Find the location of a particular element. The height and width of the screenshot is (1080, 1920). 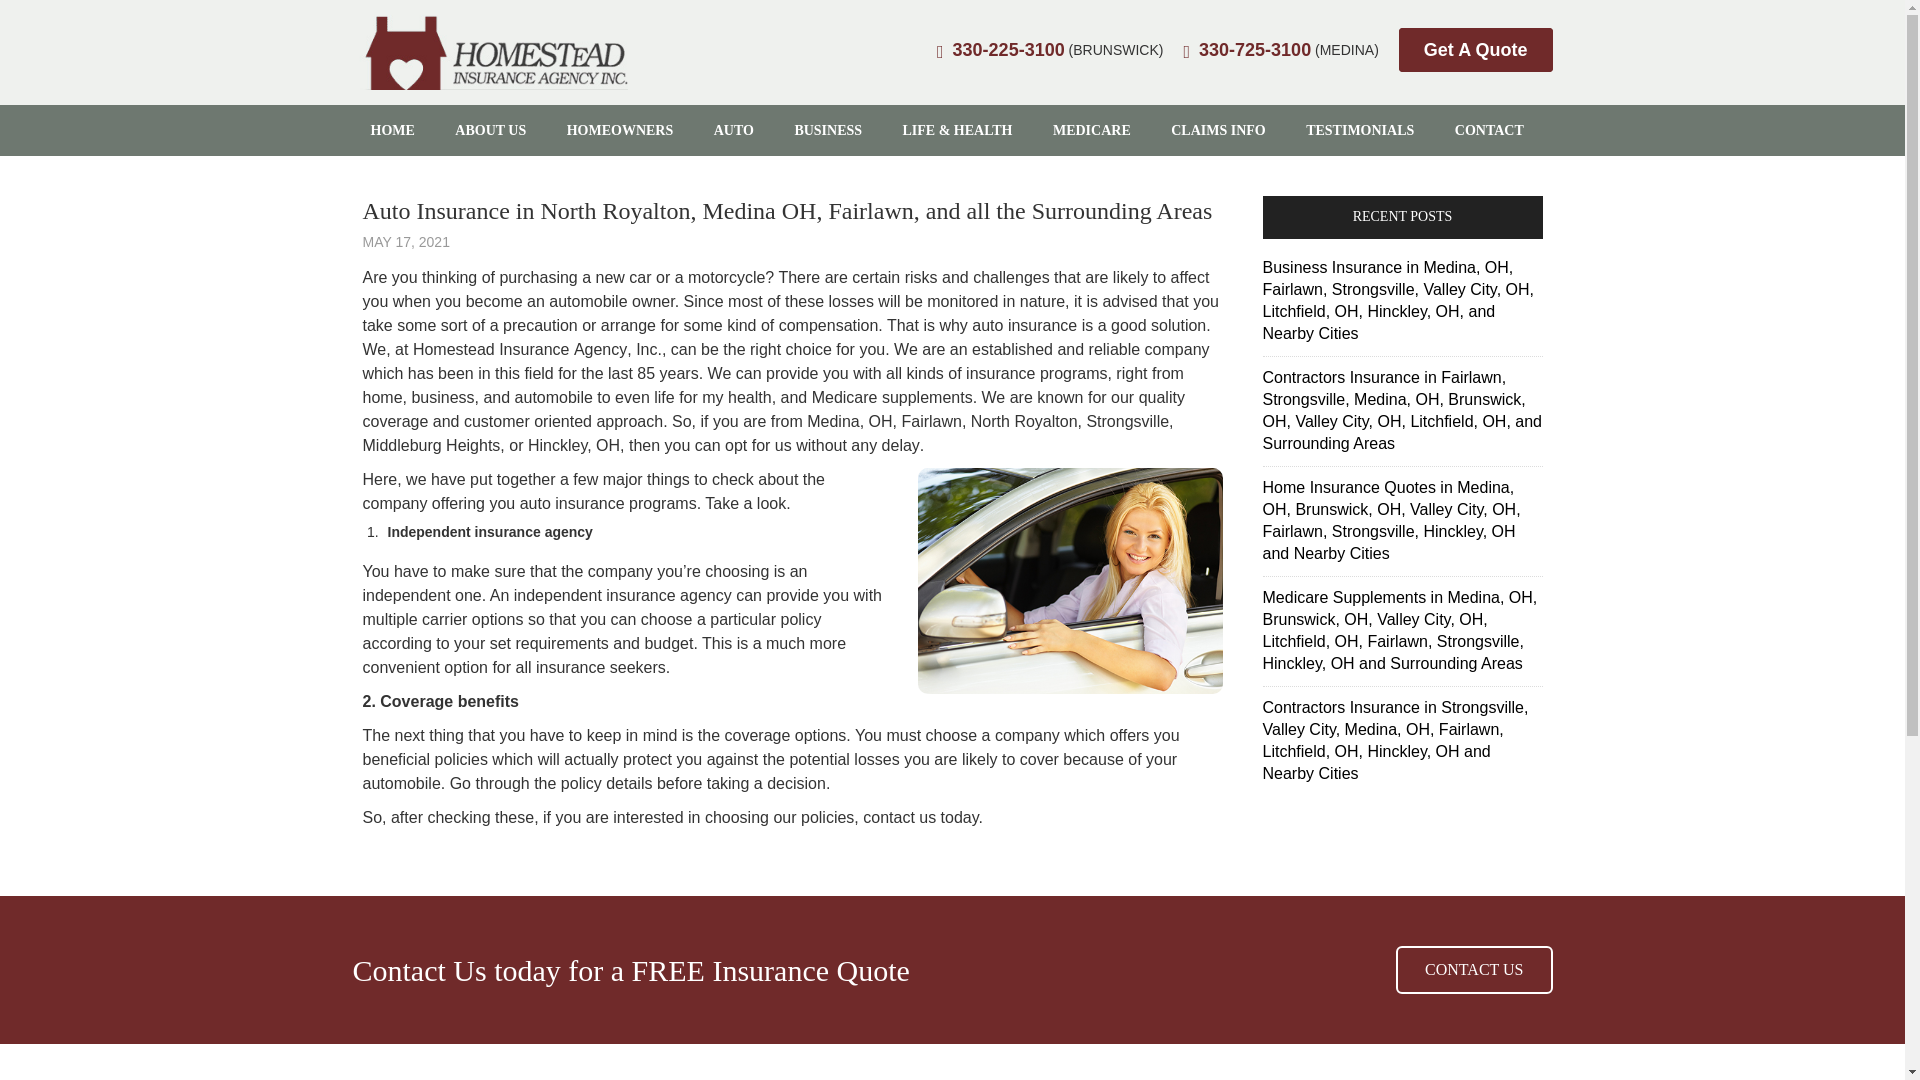

BUSINESS is located at coordinates (827, 130).